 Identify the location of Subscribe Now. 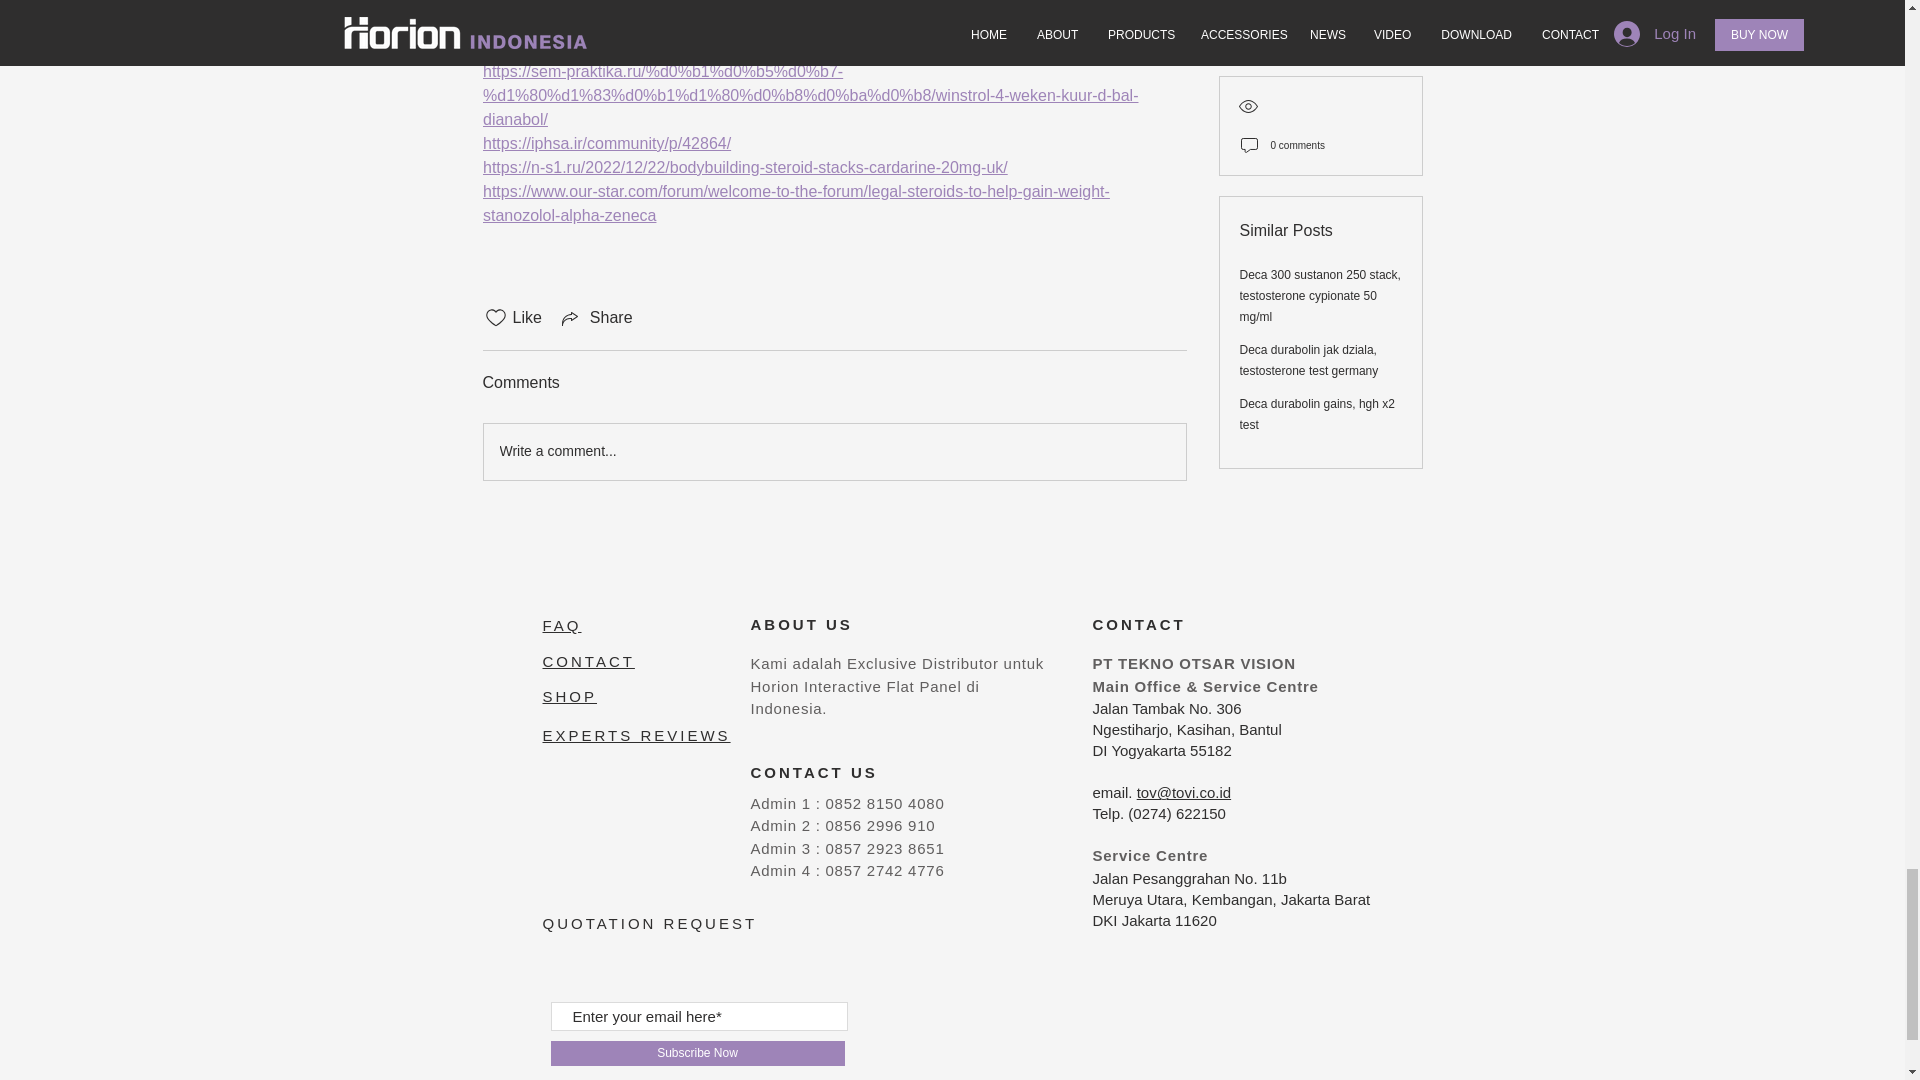
(696, 1053).